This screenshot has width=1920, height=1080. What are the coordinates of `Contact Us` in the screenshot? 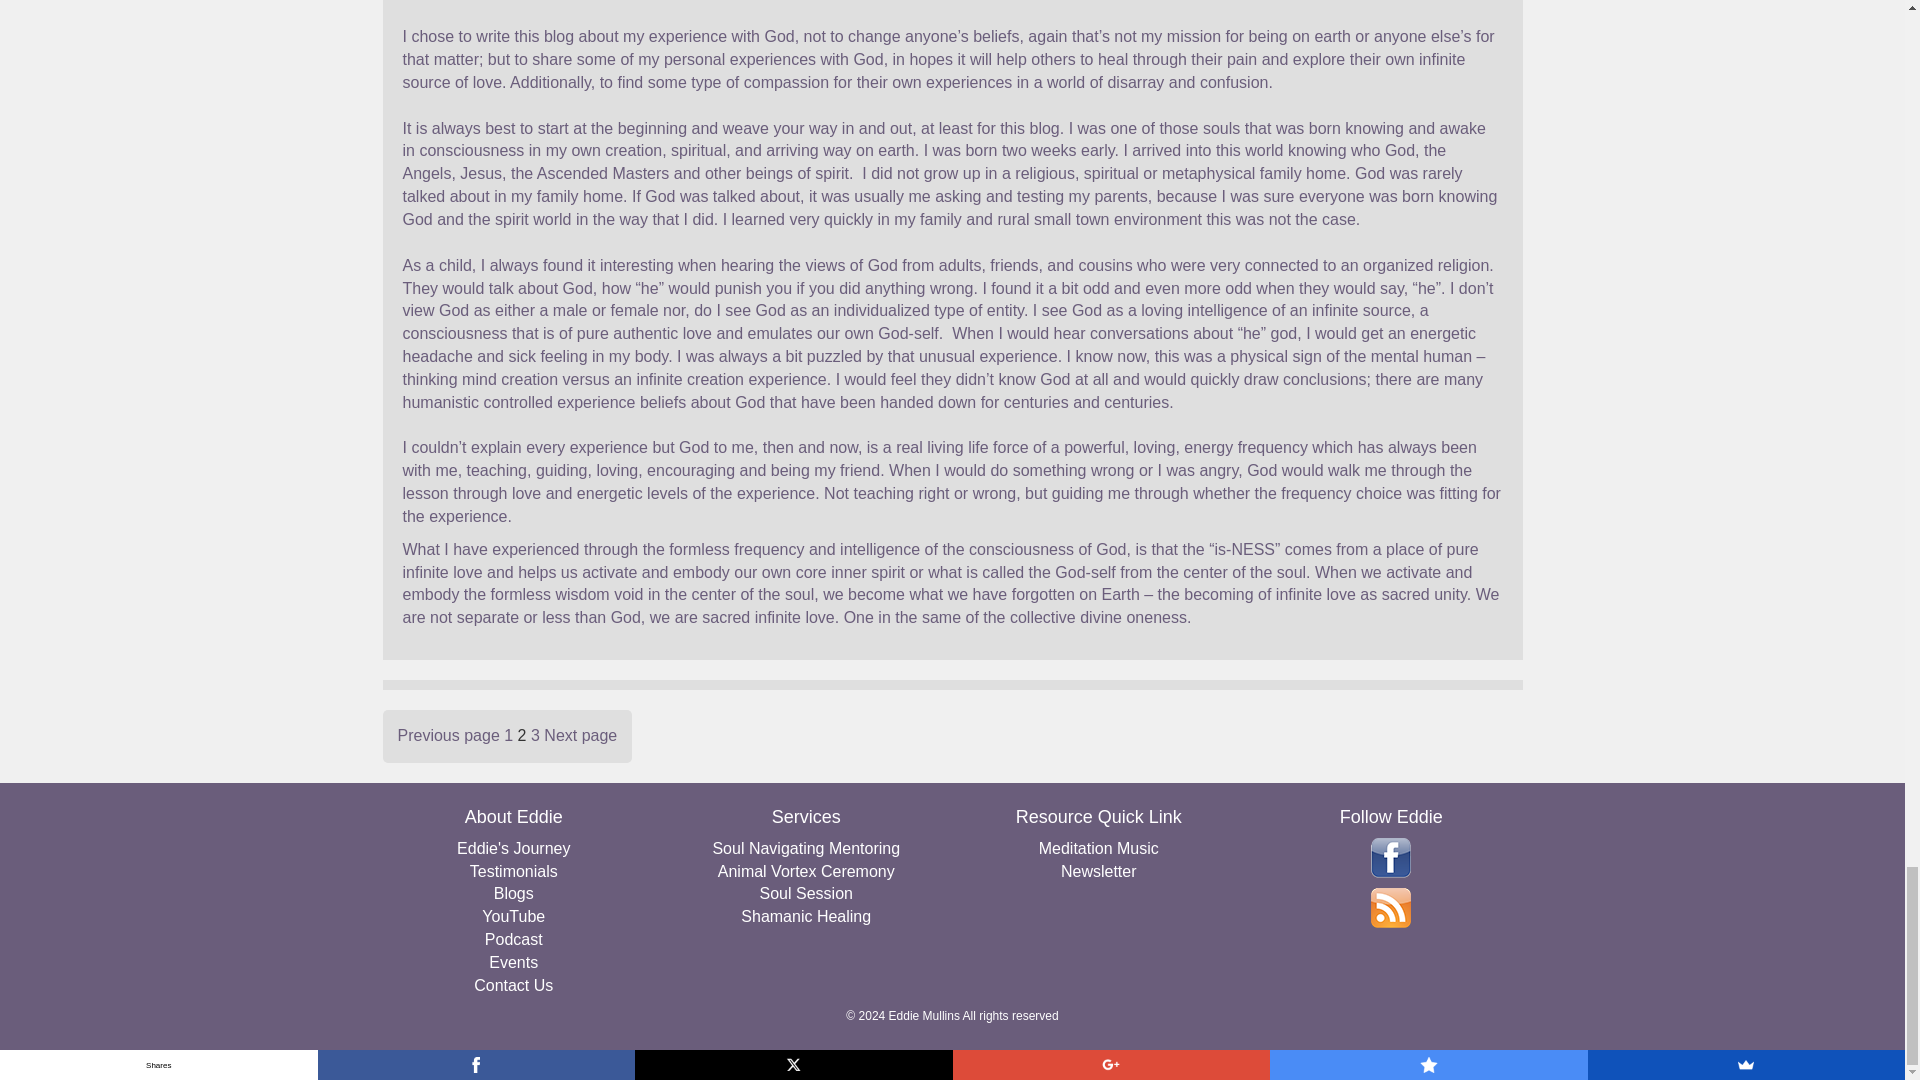 It's located at (514, 986).